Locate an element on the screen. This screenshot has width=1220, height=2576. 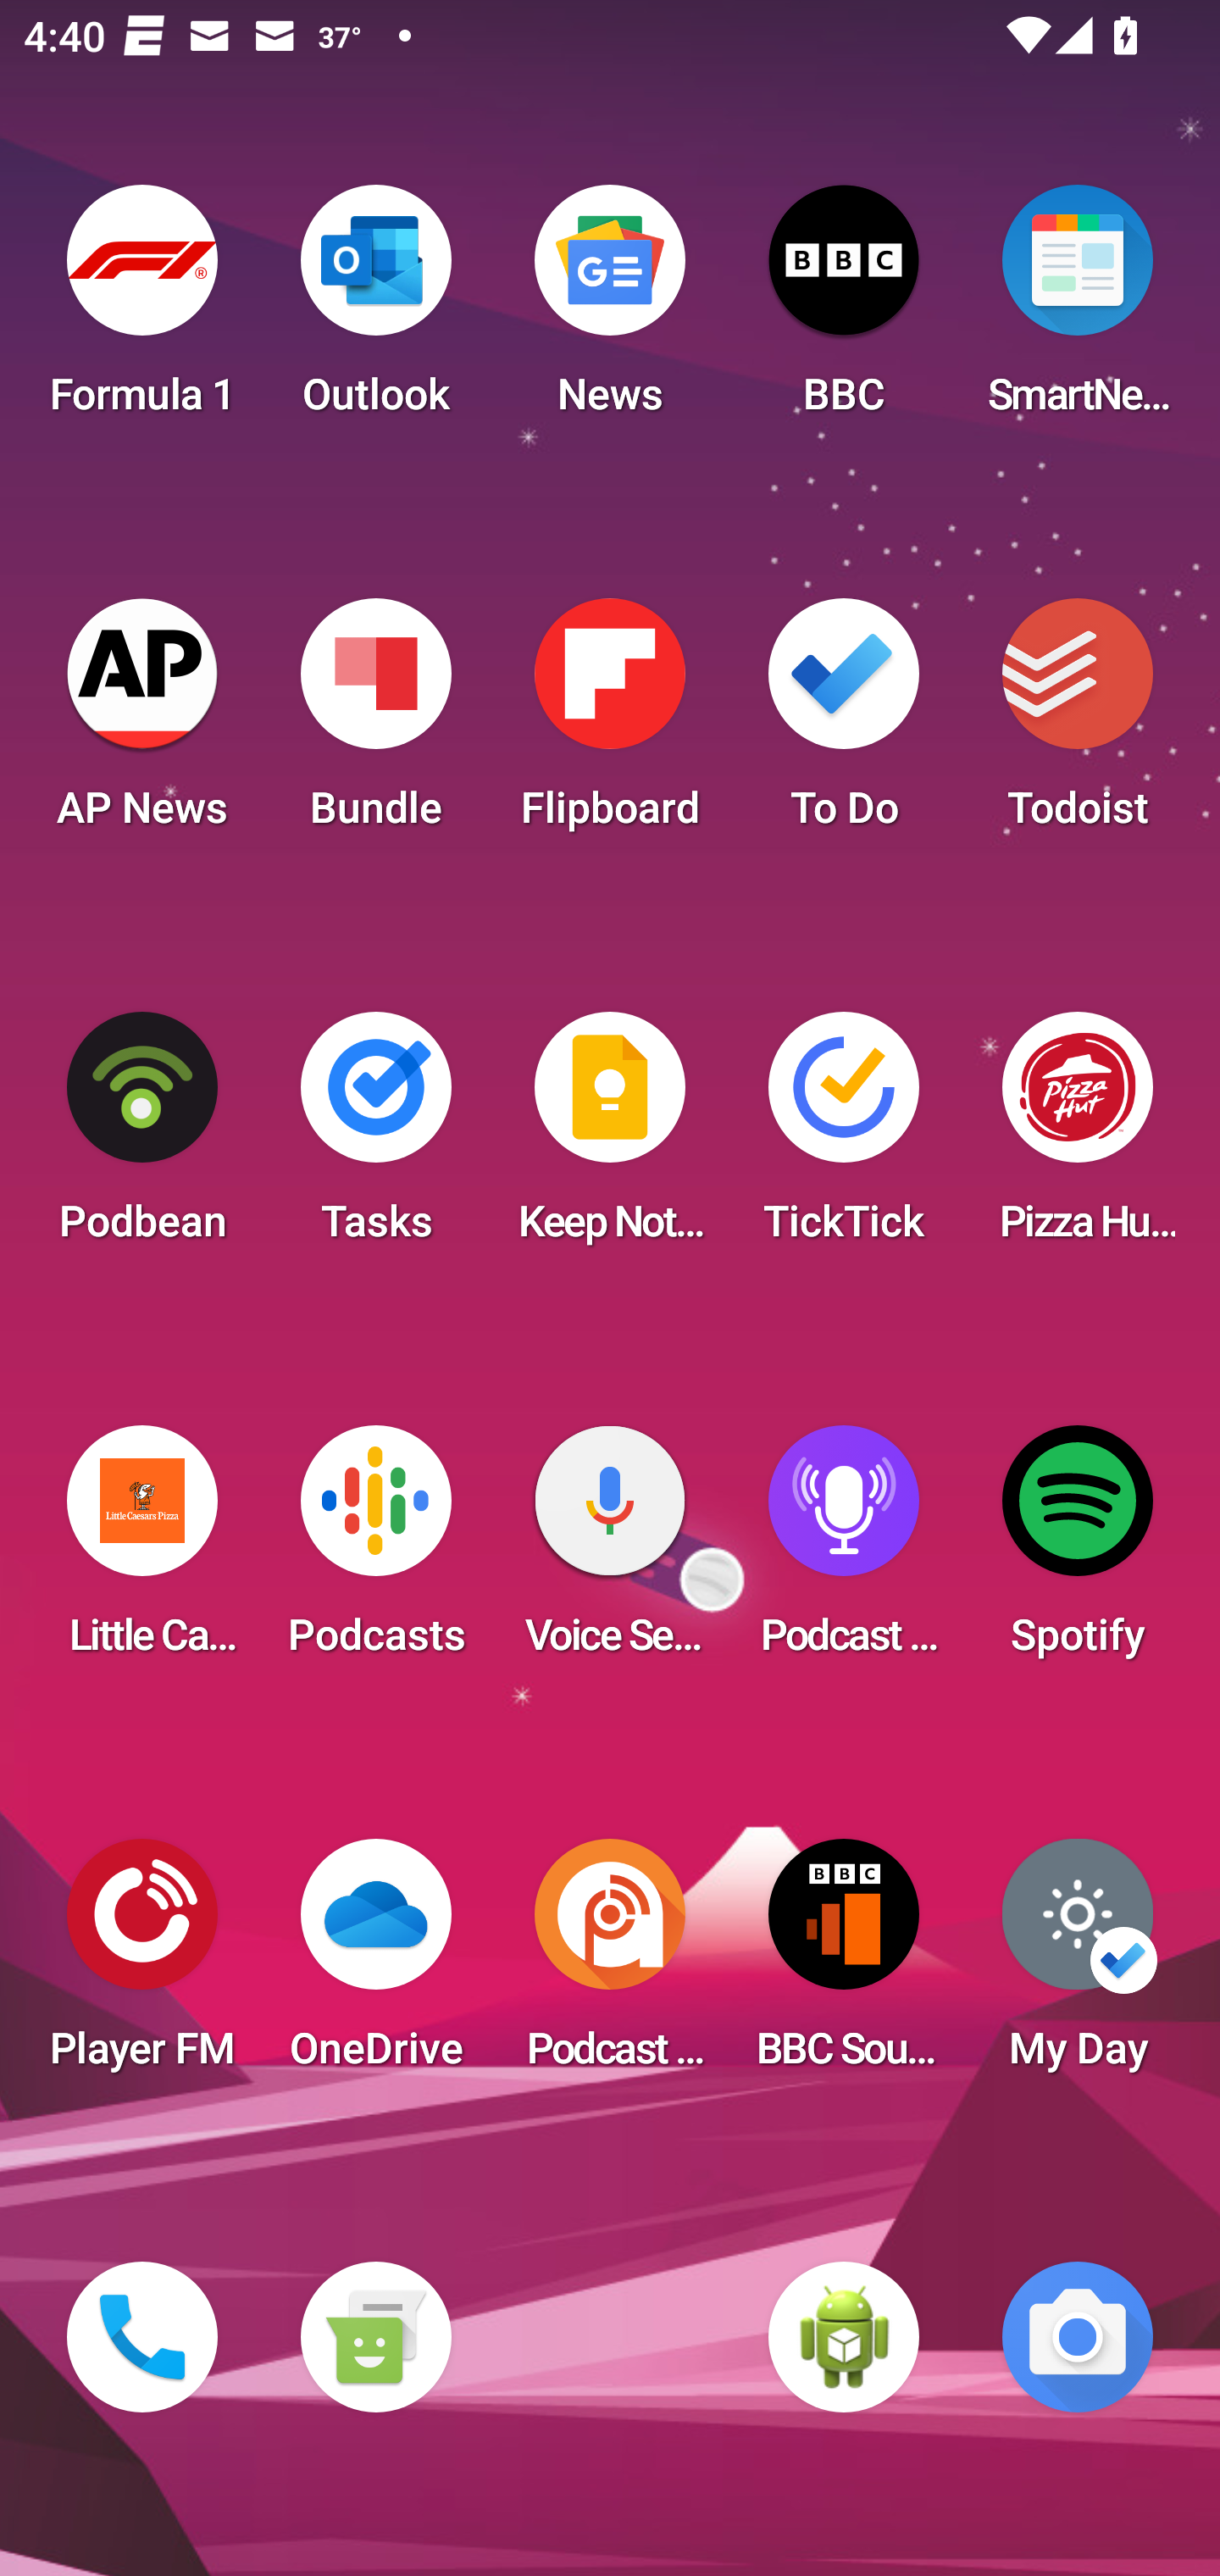
News is located at coordinates (610, 310).